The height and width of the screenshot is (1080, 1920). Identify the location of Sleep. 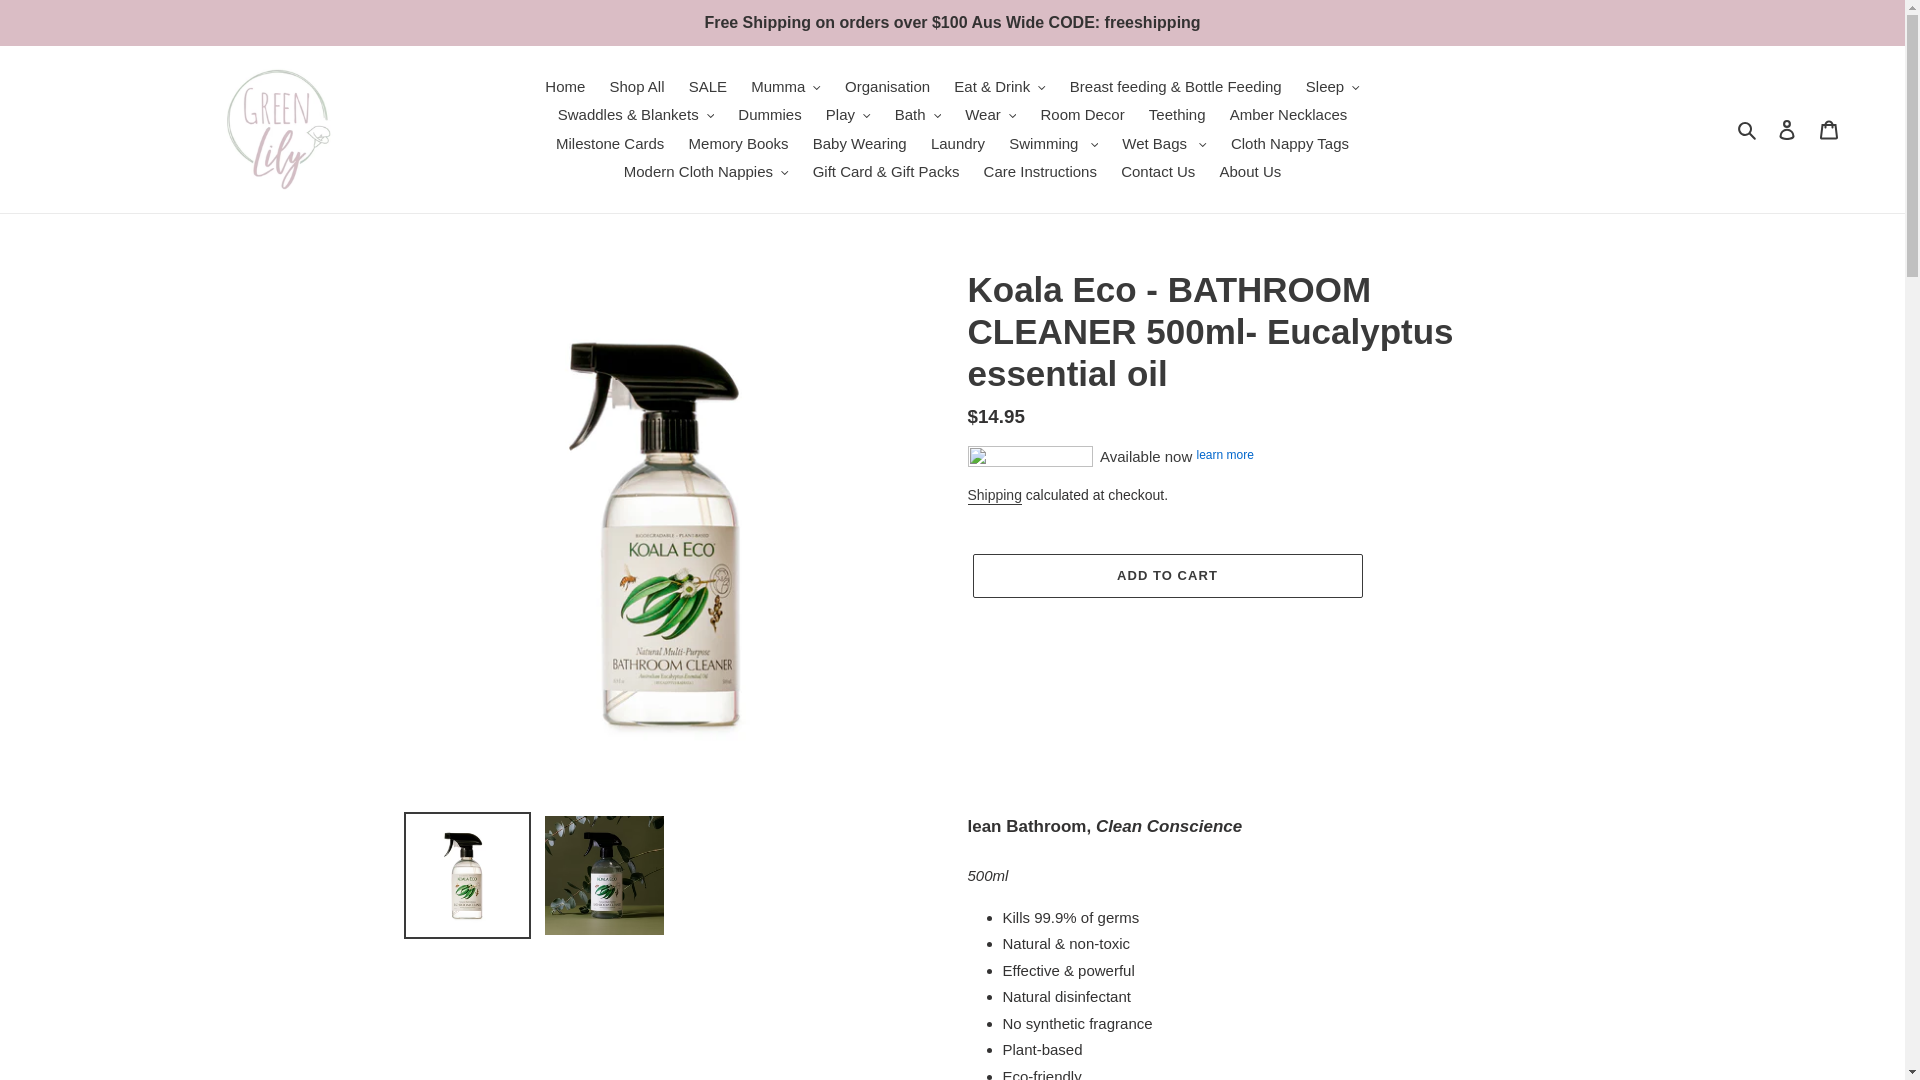
(1333, 86).